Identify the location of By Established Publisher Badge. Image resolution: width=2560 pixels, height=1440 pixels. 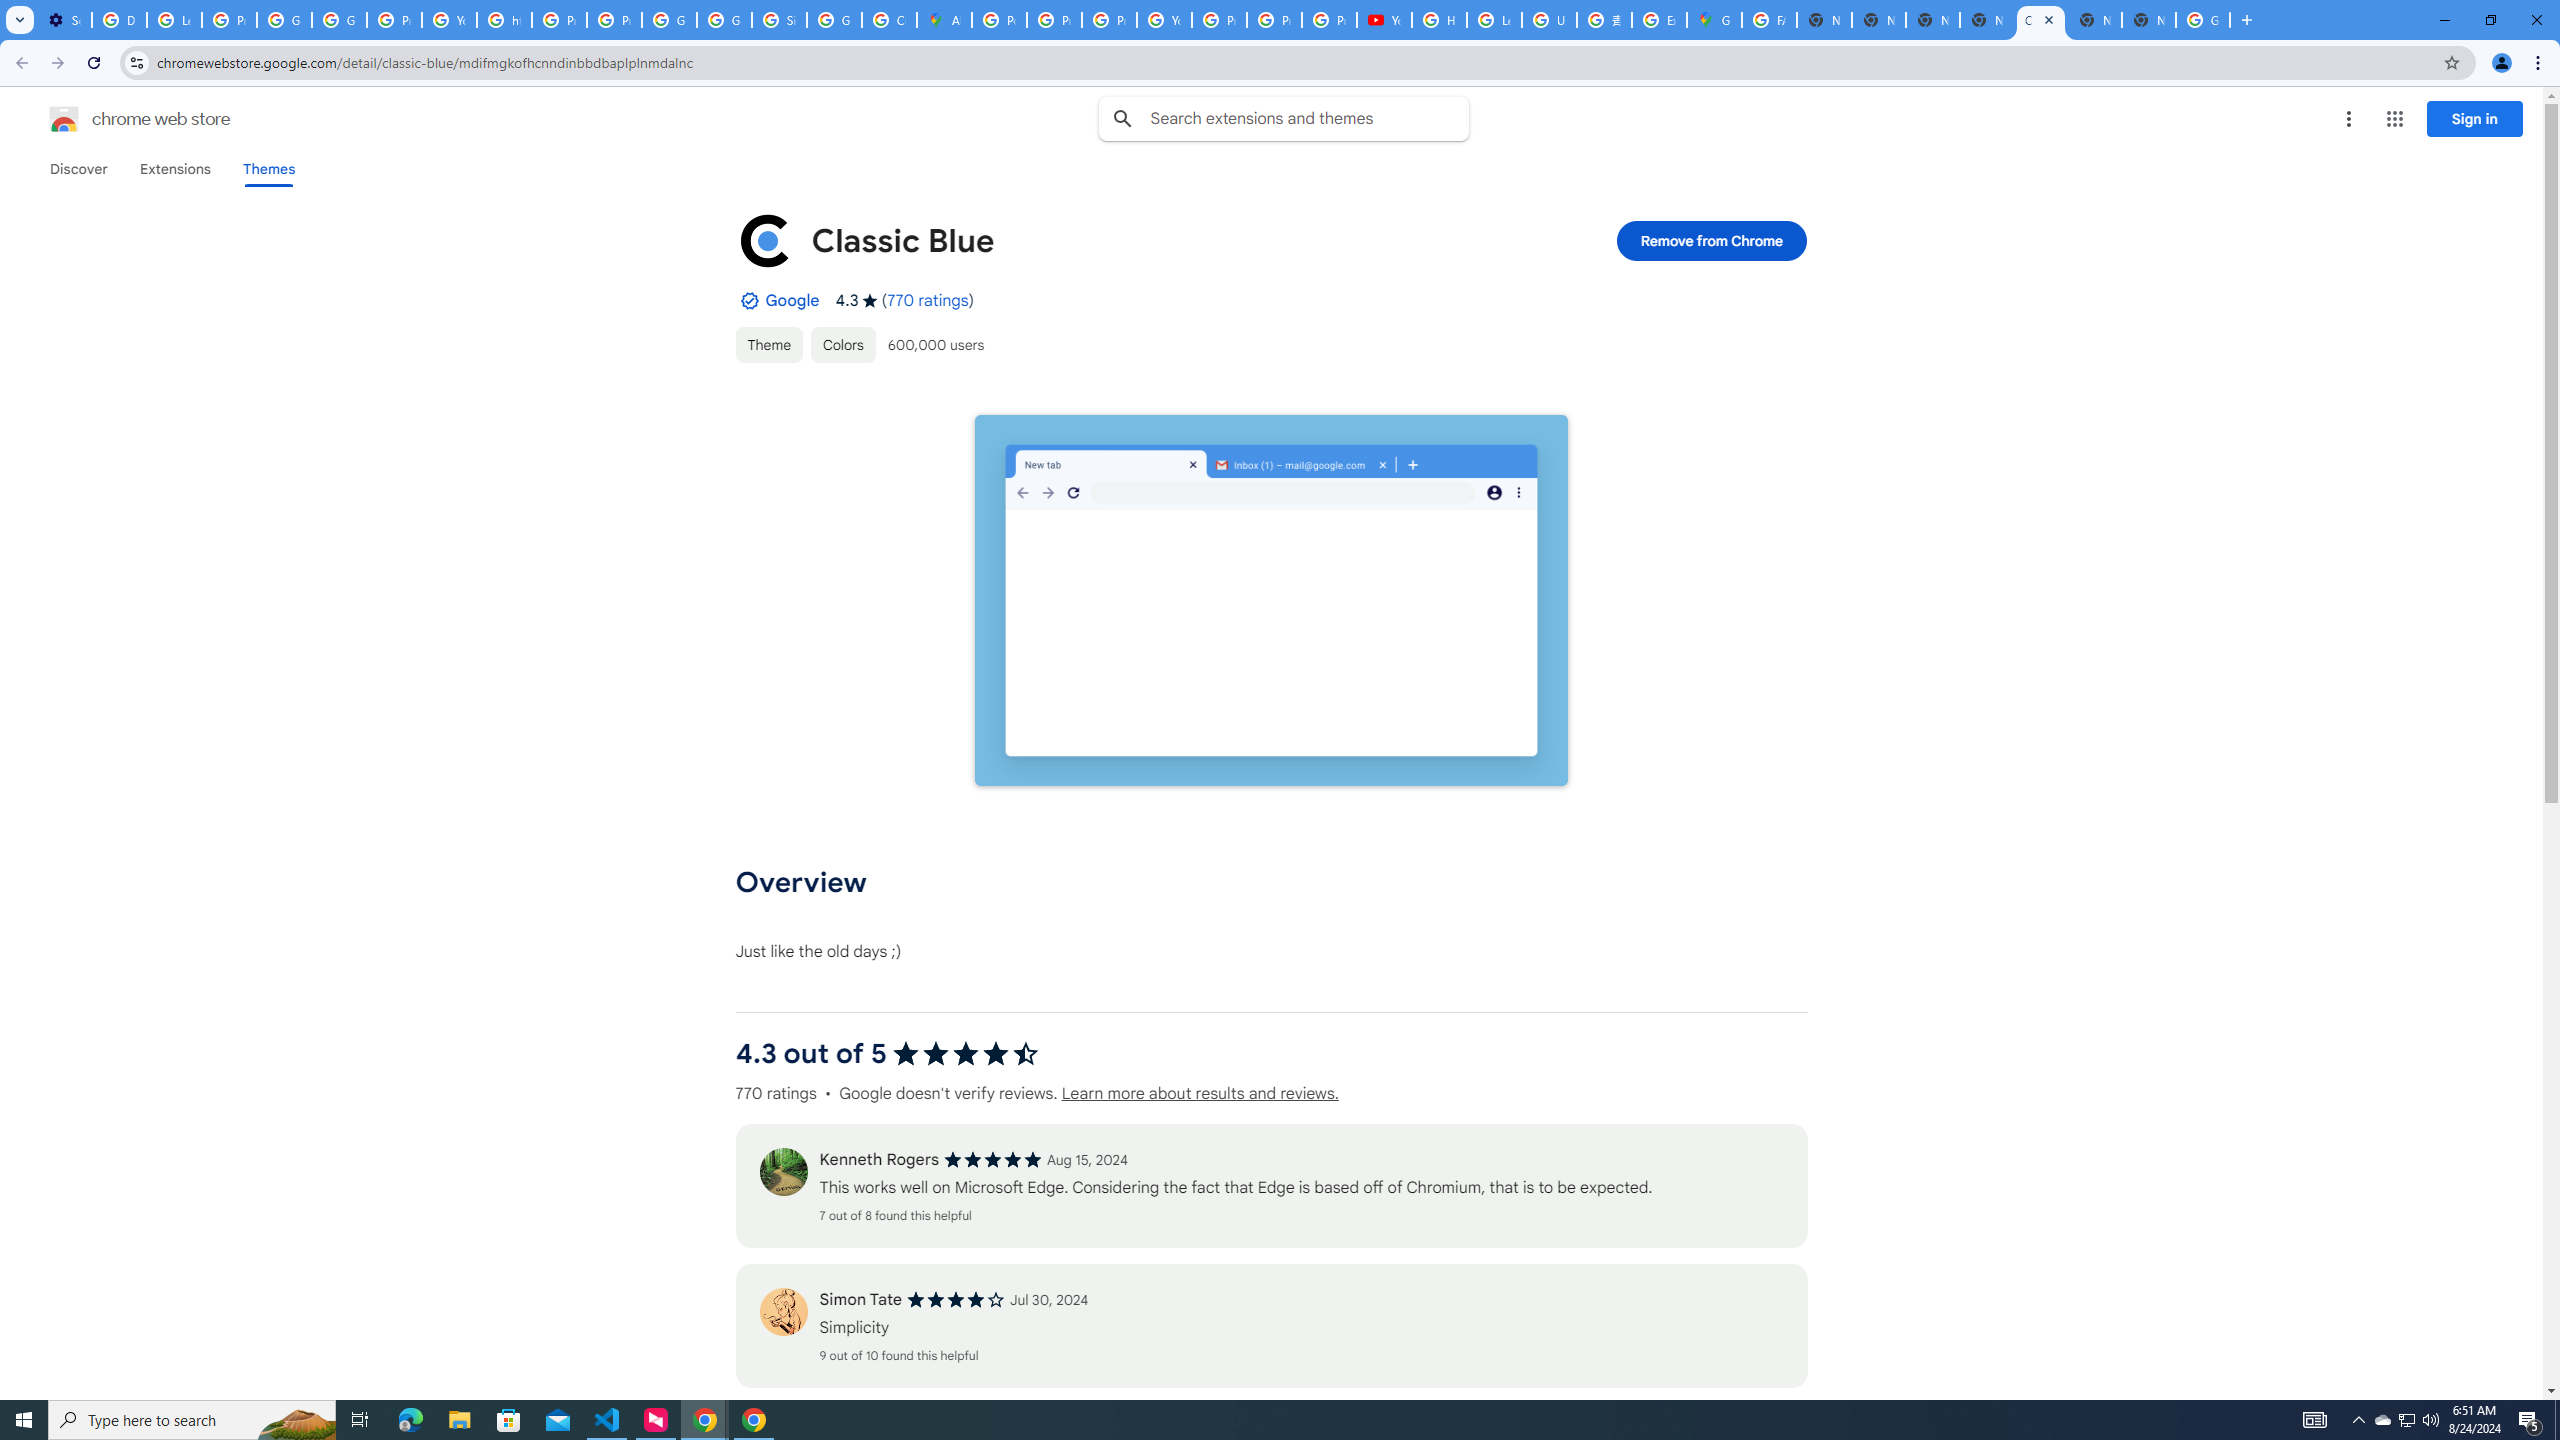
(748, 300).